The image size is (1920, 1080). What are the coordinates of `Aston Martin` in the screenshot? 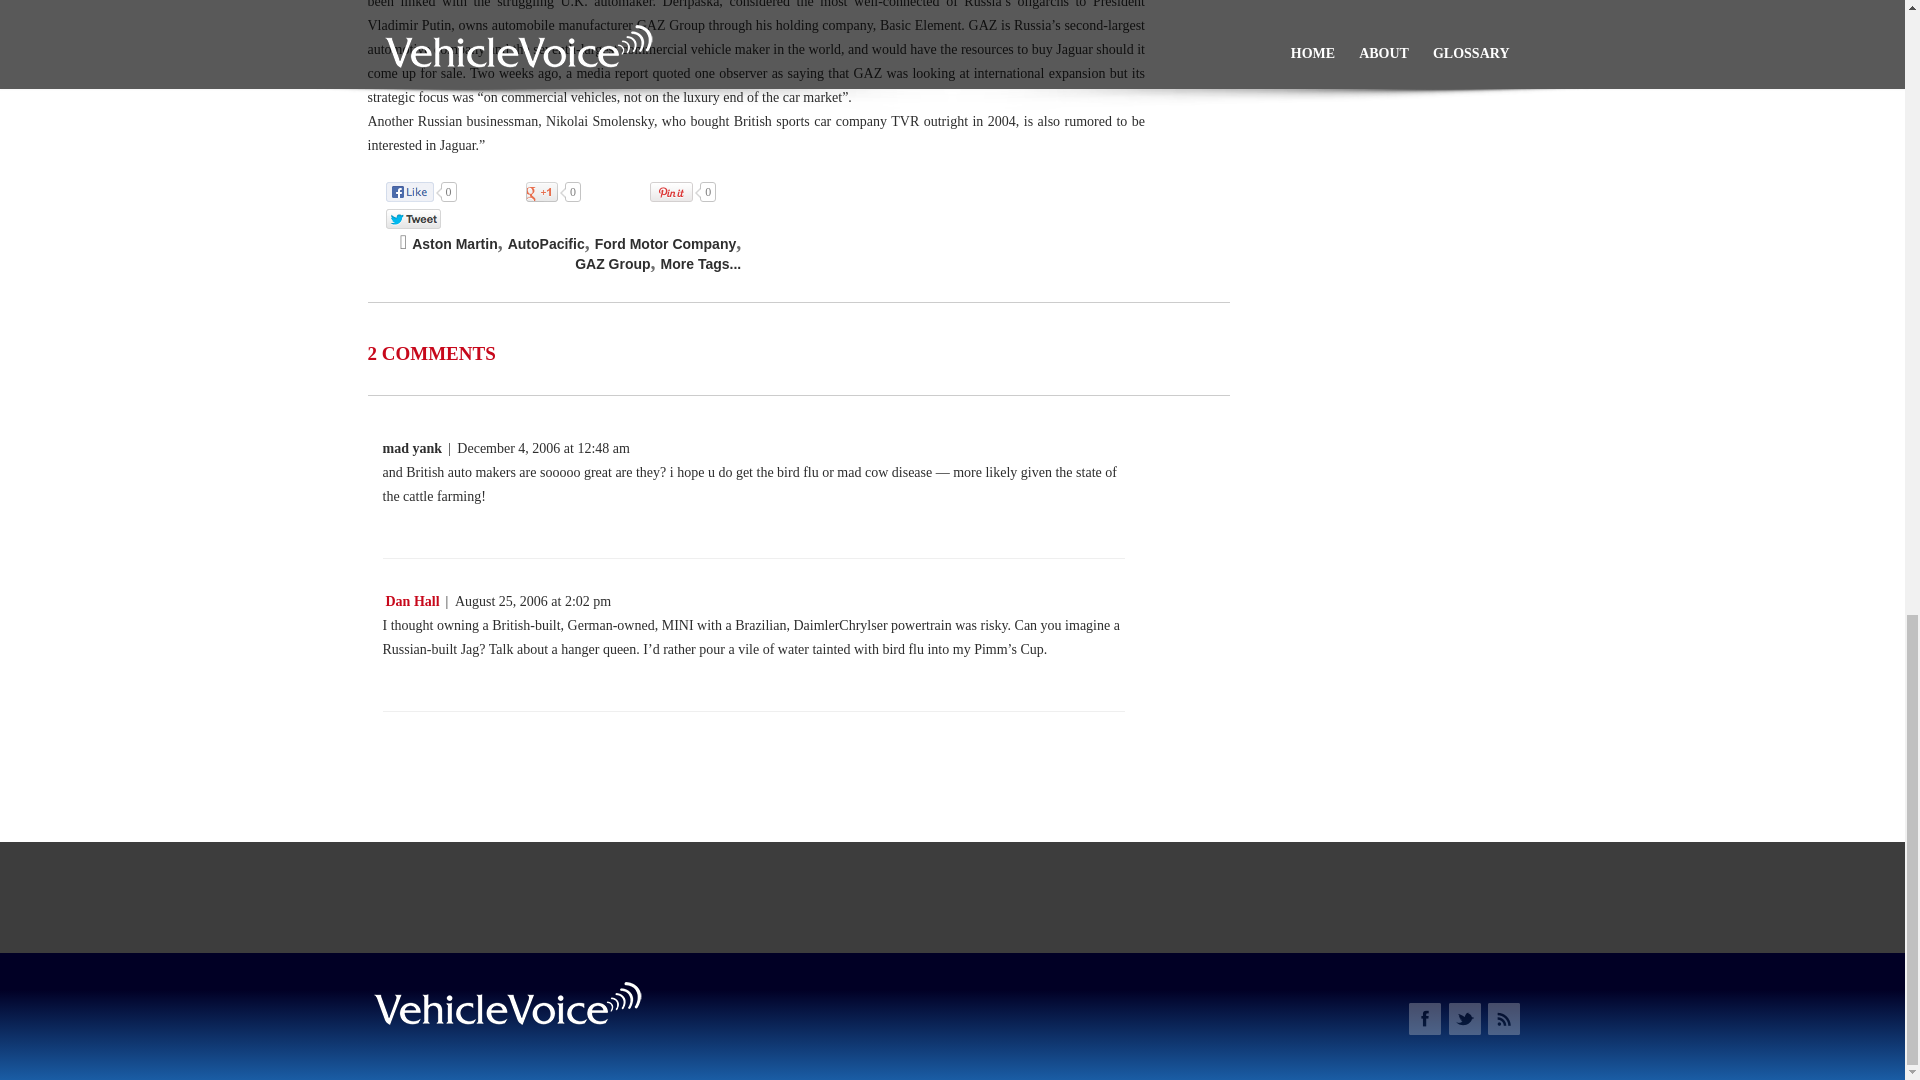 It's located at (454, 244).